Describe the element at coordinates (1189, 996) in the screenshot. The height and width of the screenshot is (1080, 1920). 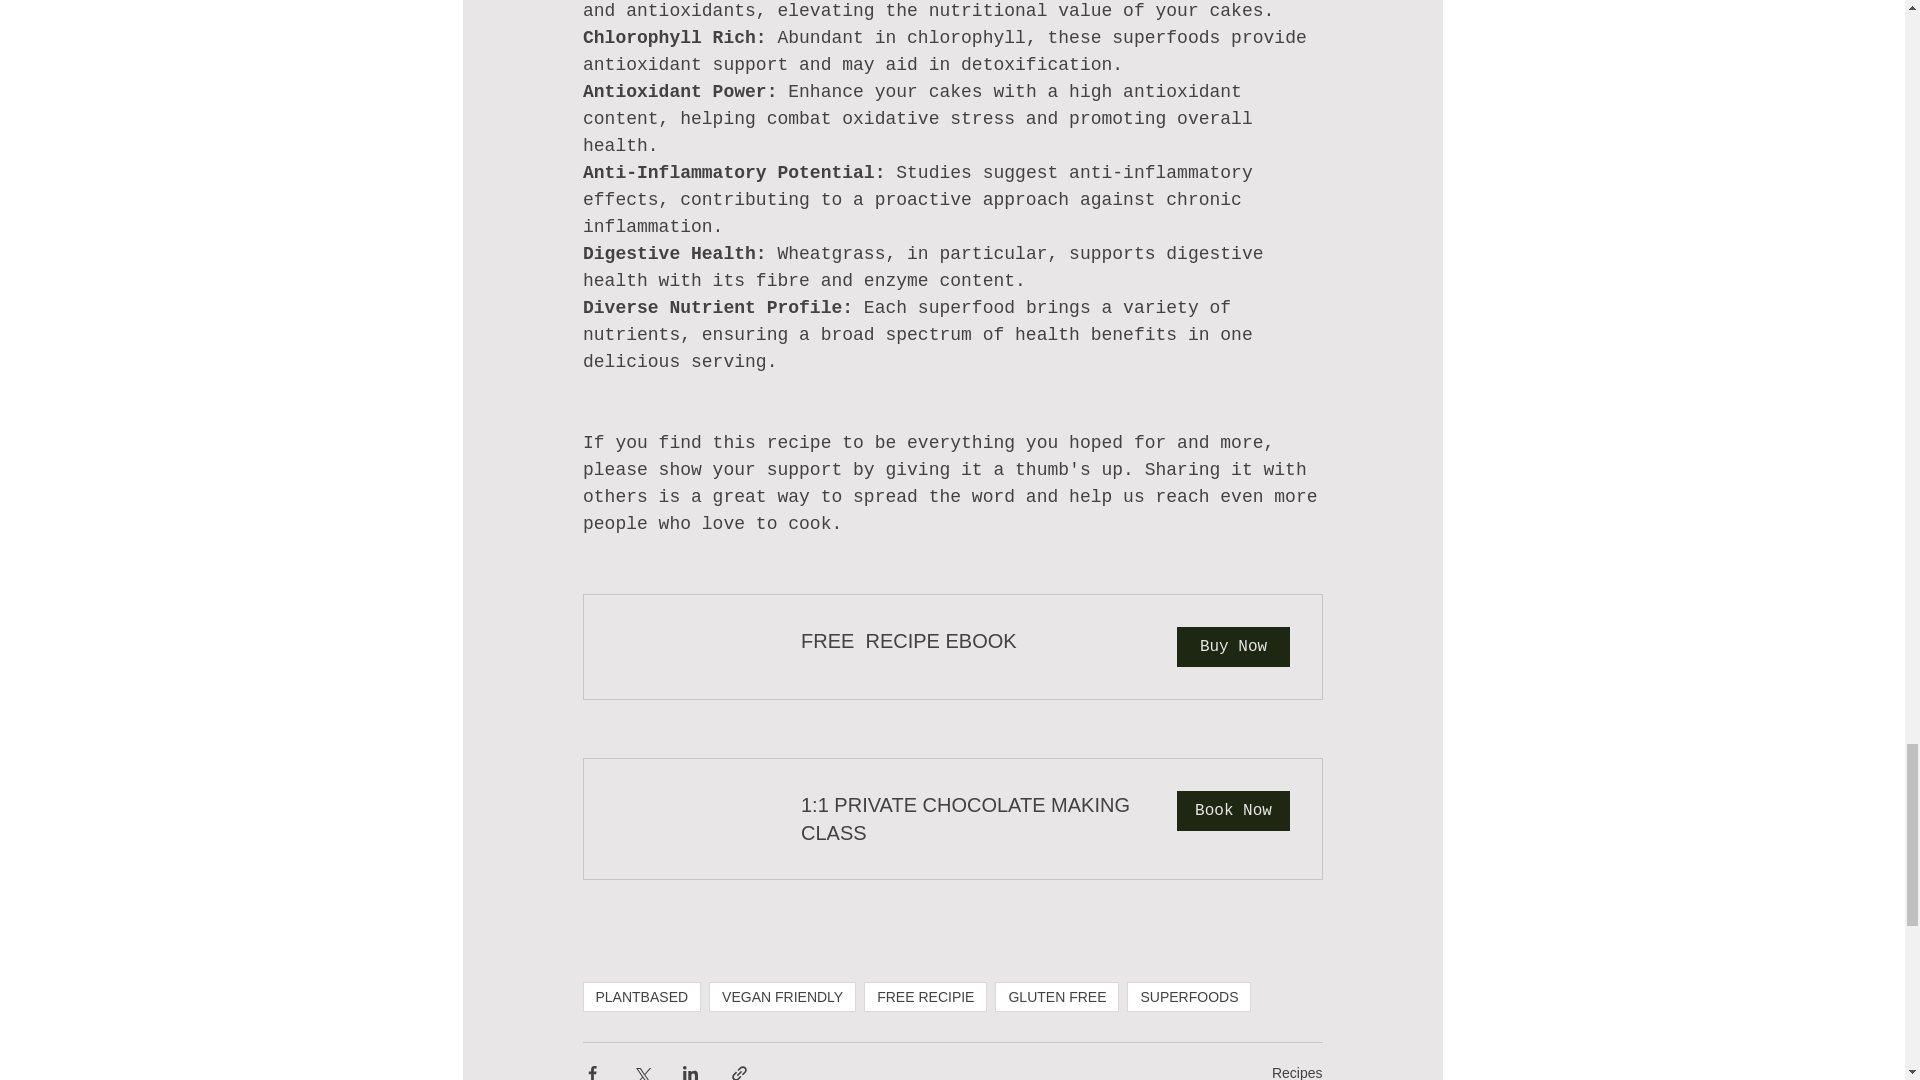
I see `SUPERFOODS` at that location.